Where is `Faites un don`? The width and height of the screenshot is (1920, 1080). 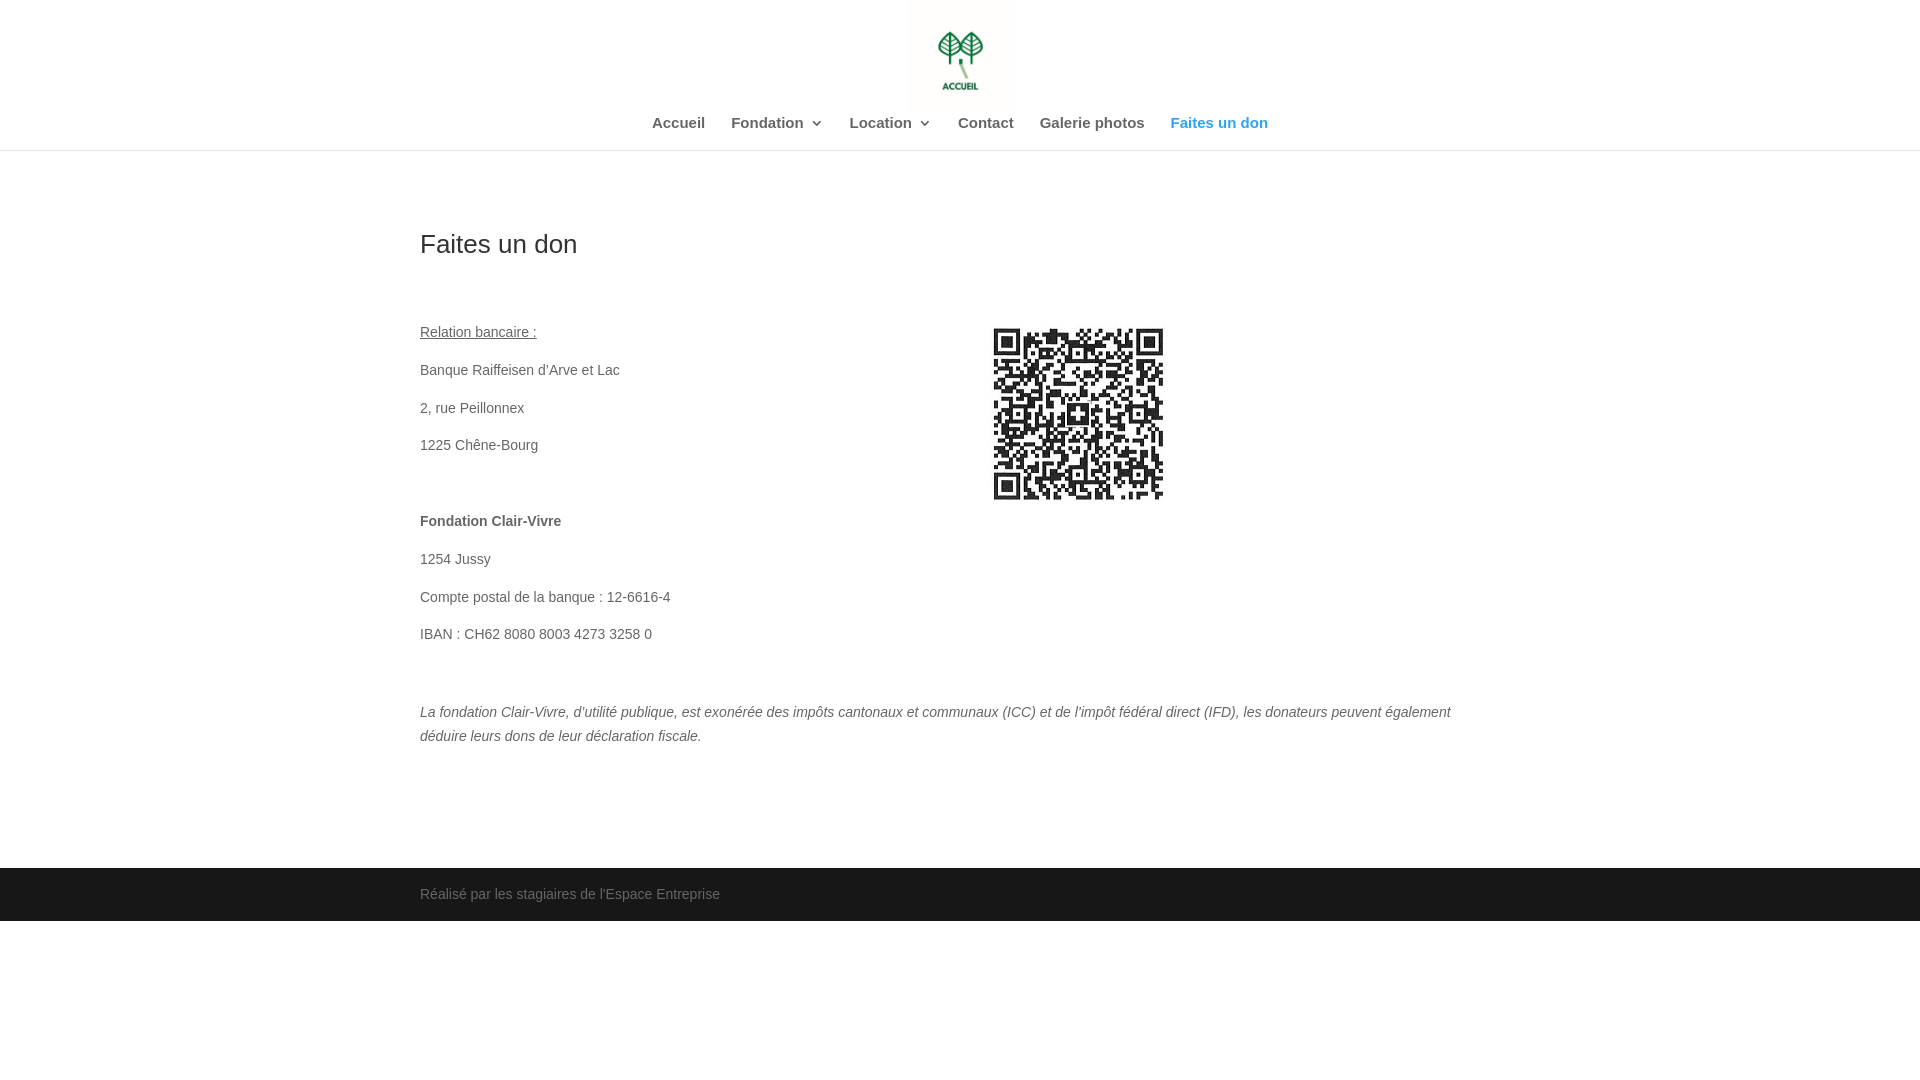
Faites un don is located at coordinates (1220, 133).